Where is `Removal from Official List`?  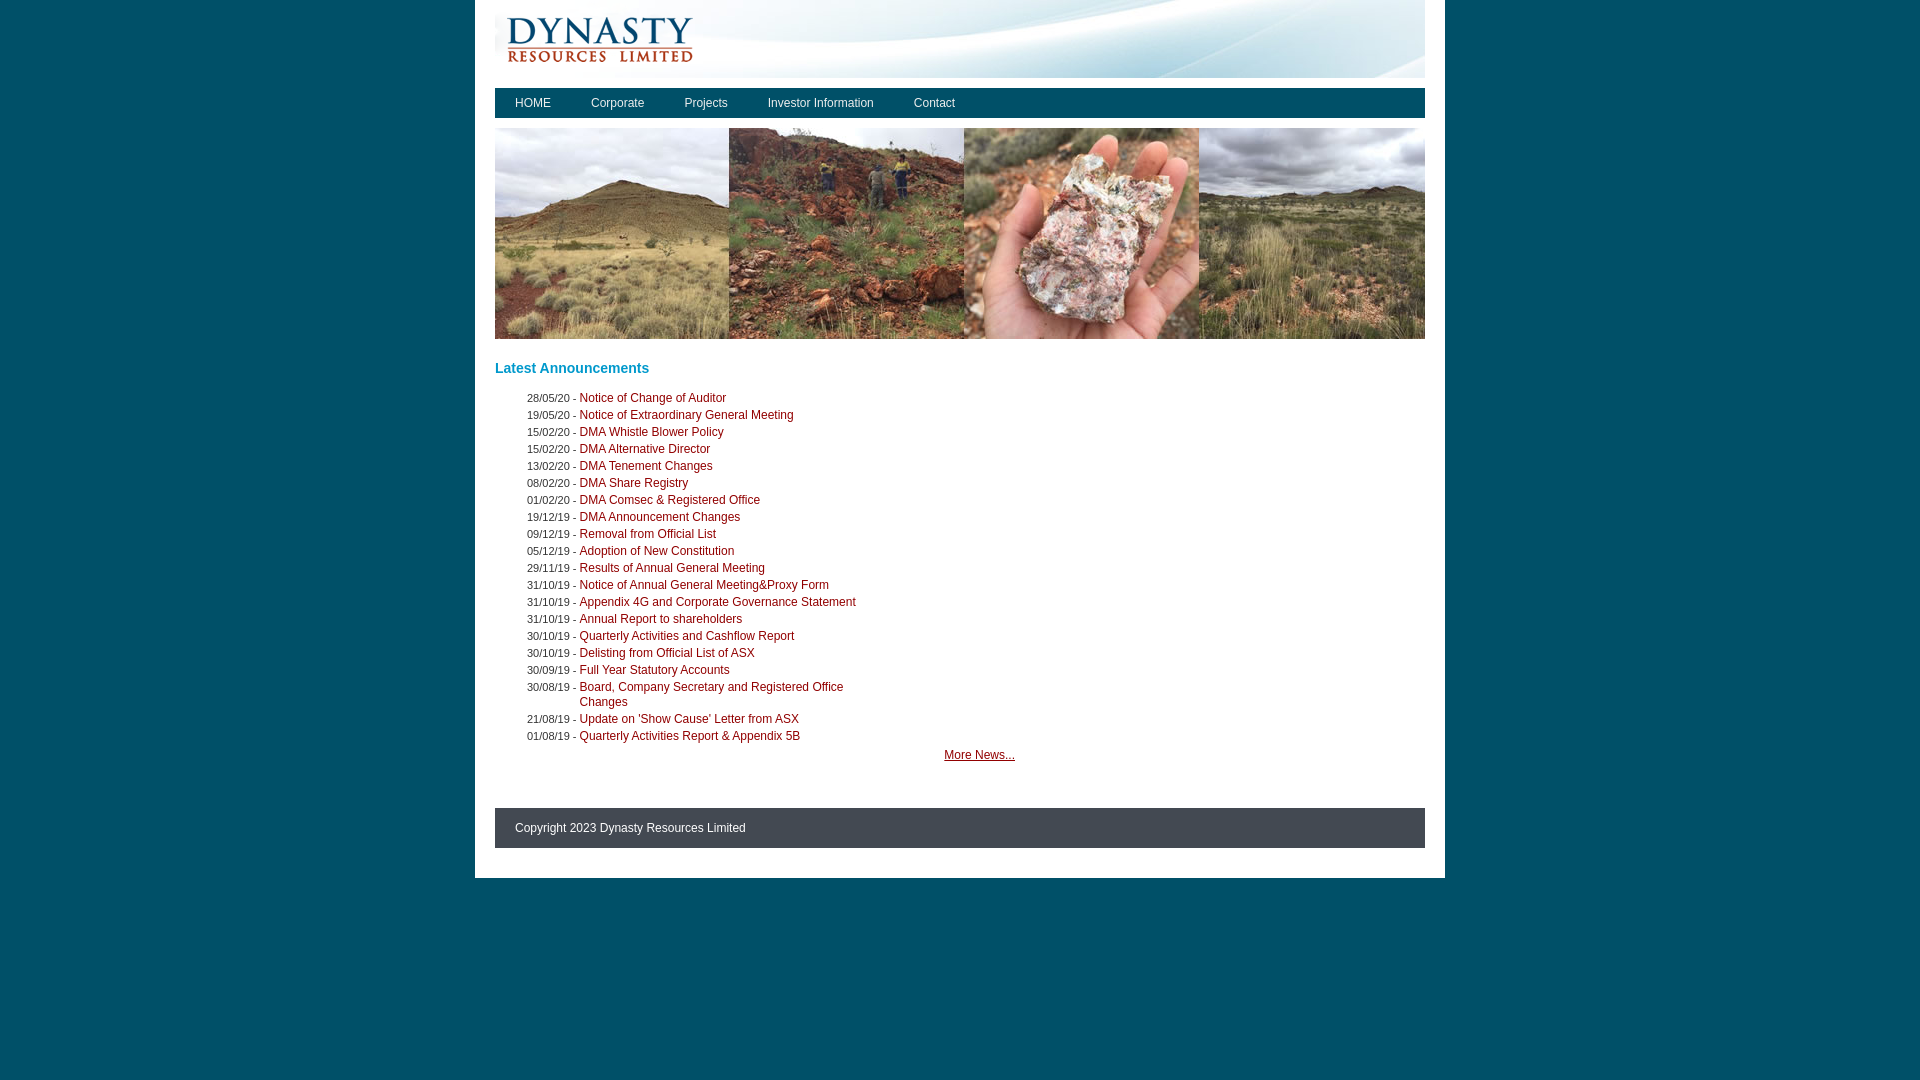
Removal from Official List is located at coordinates (728, 534).